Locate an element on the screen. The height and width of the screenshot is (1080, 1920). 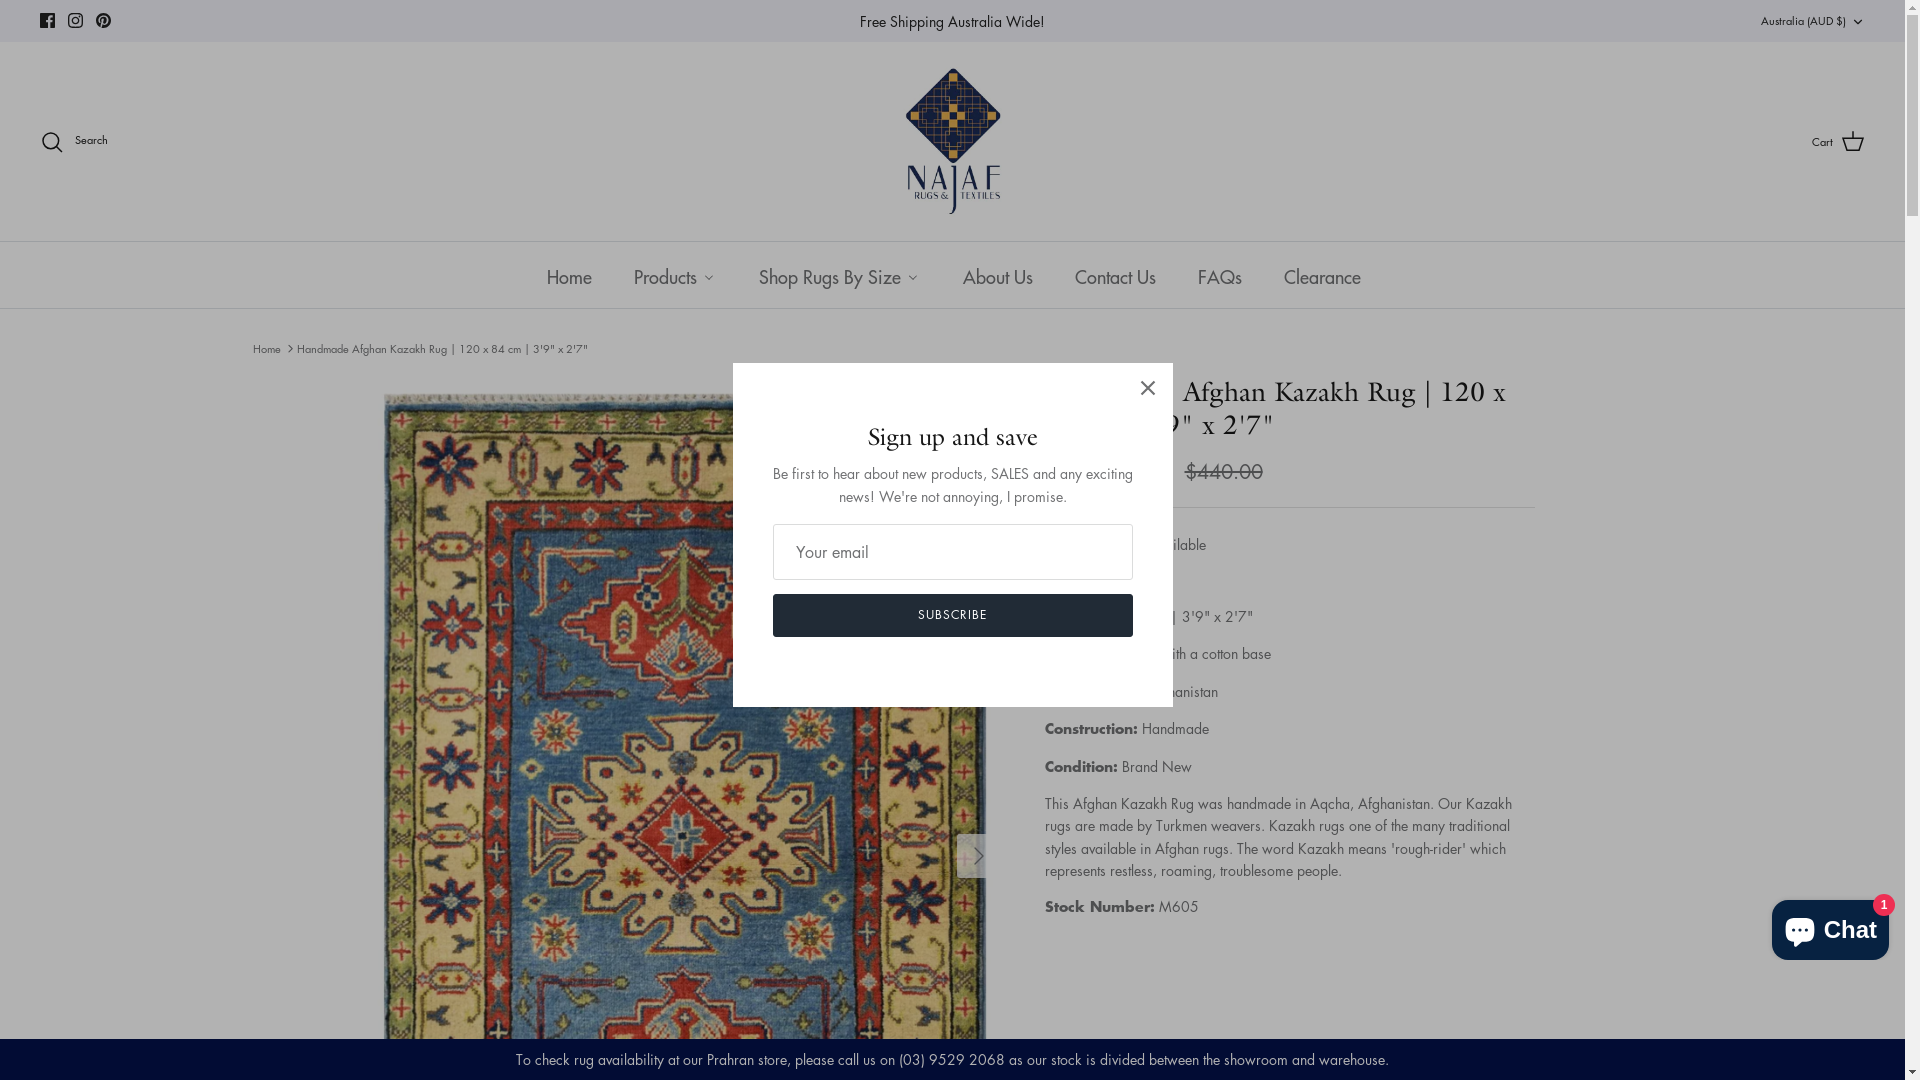
RIGHT is located at coordinates (978, 856).